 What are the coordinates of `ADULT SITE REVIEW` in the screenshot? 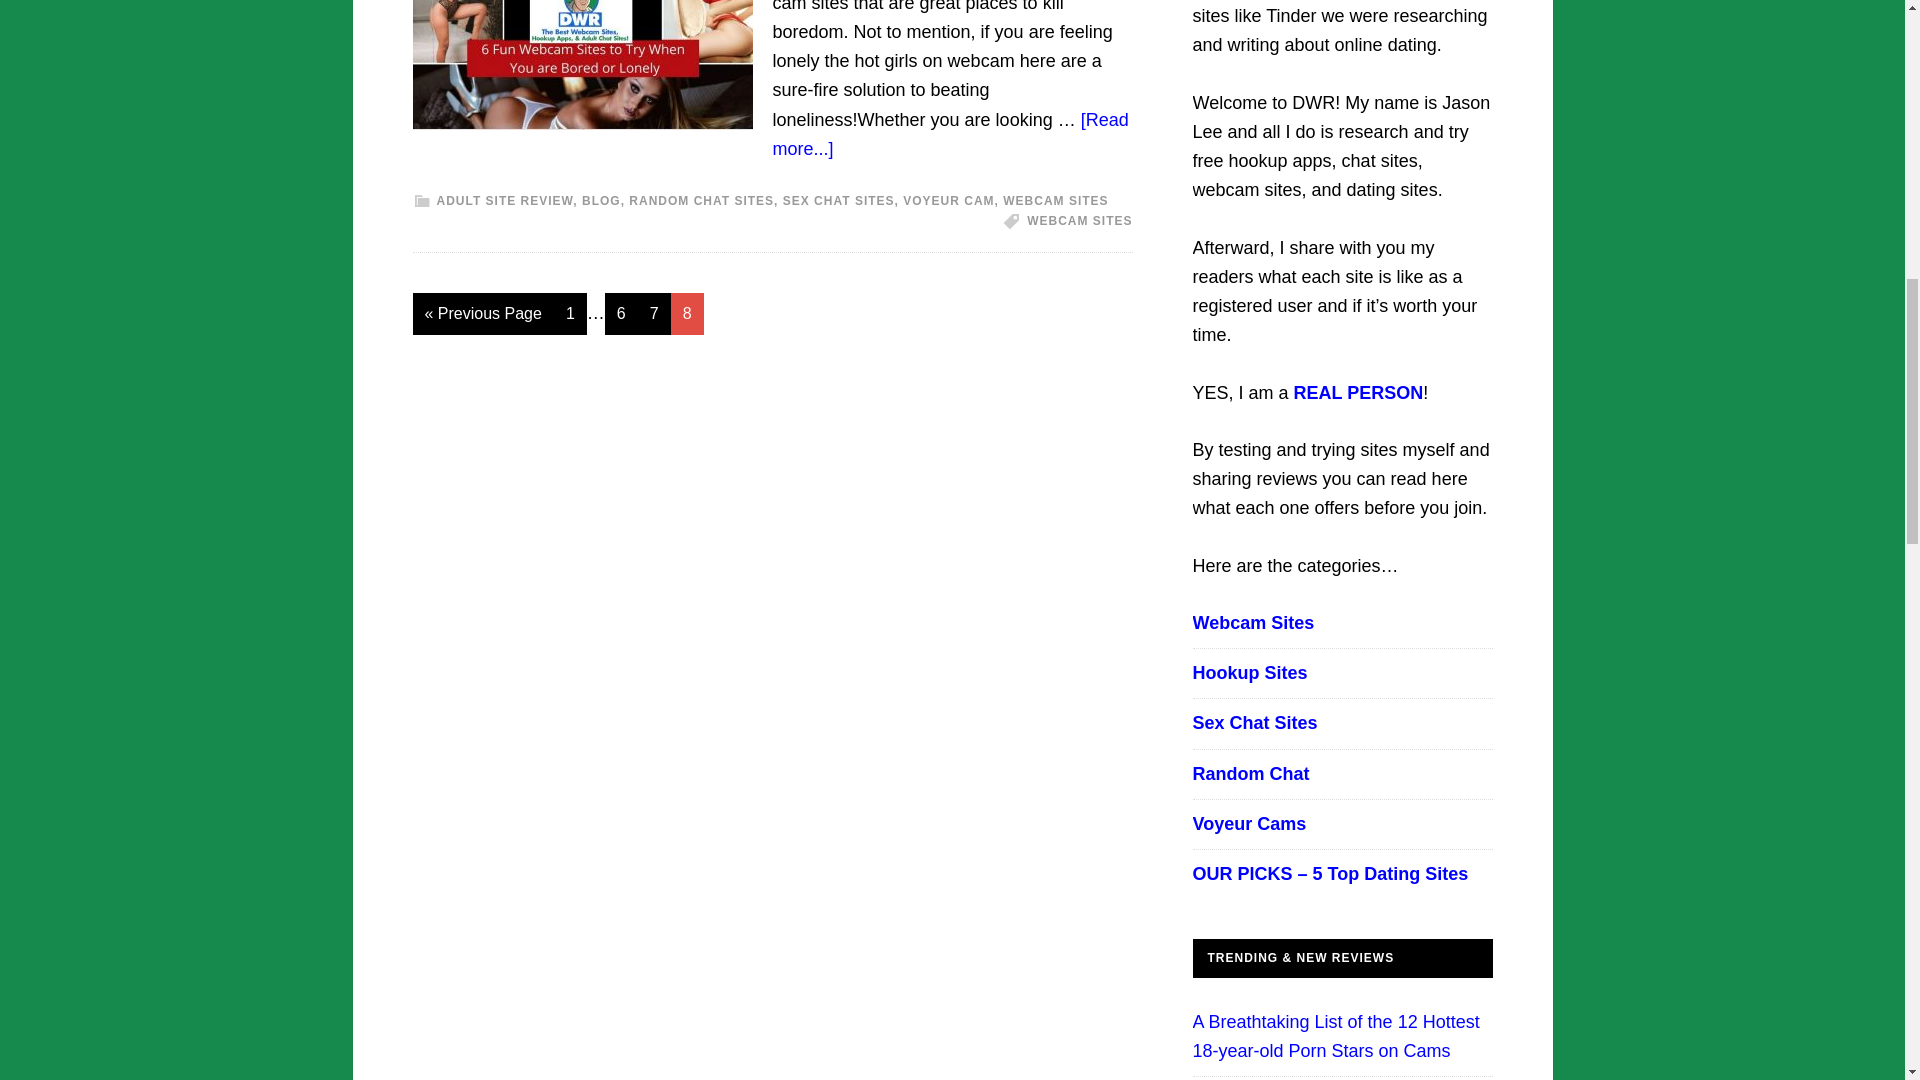 It's located at (504, 201).